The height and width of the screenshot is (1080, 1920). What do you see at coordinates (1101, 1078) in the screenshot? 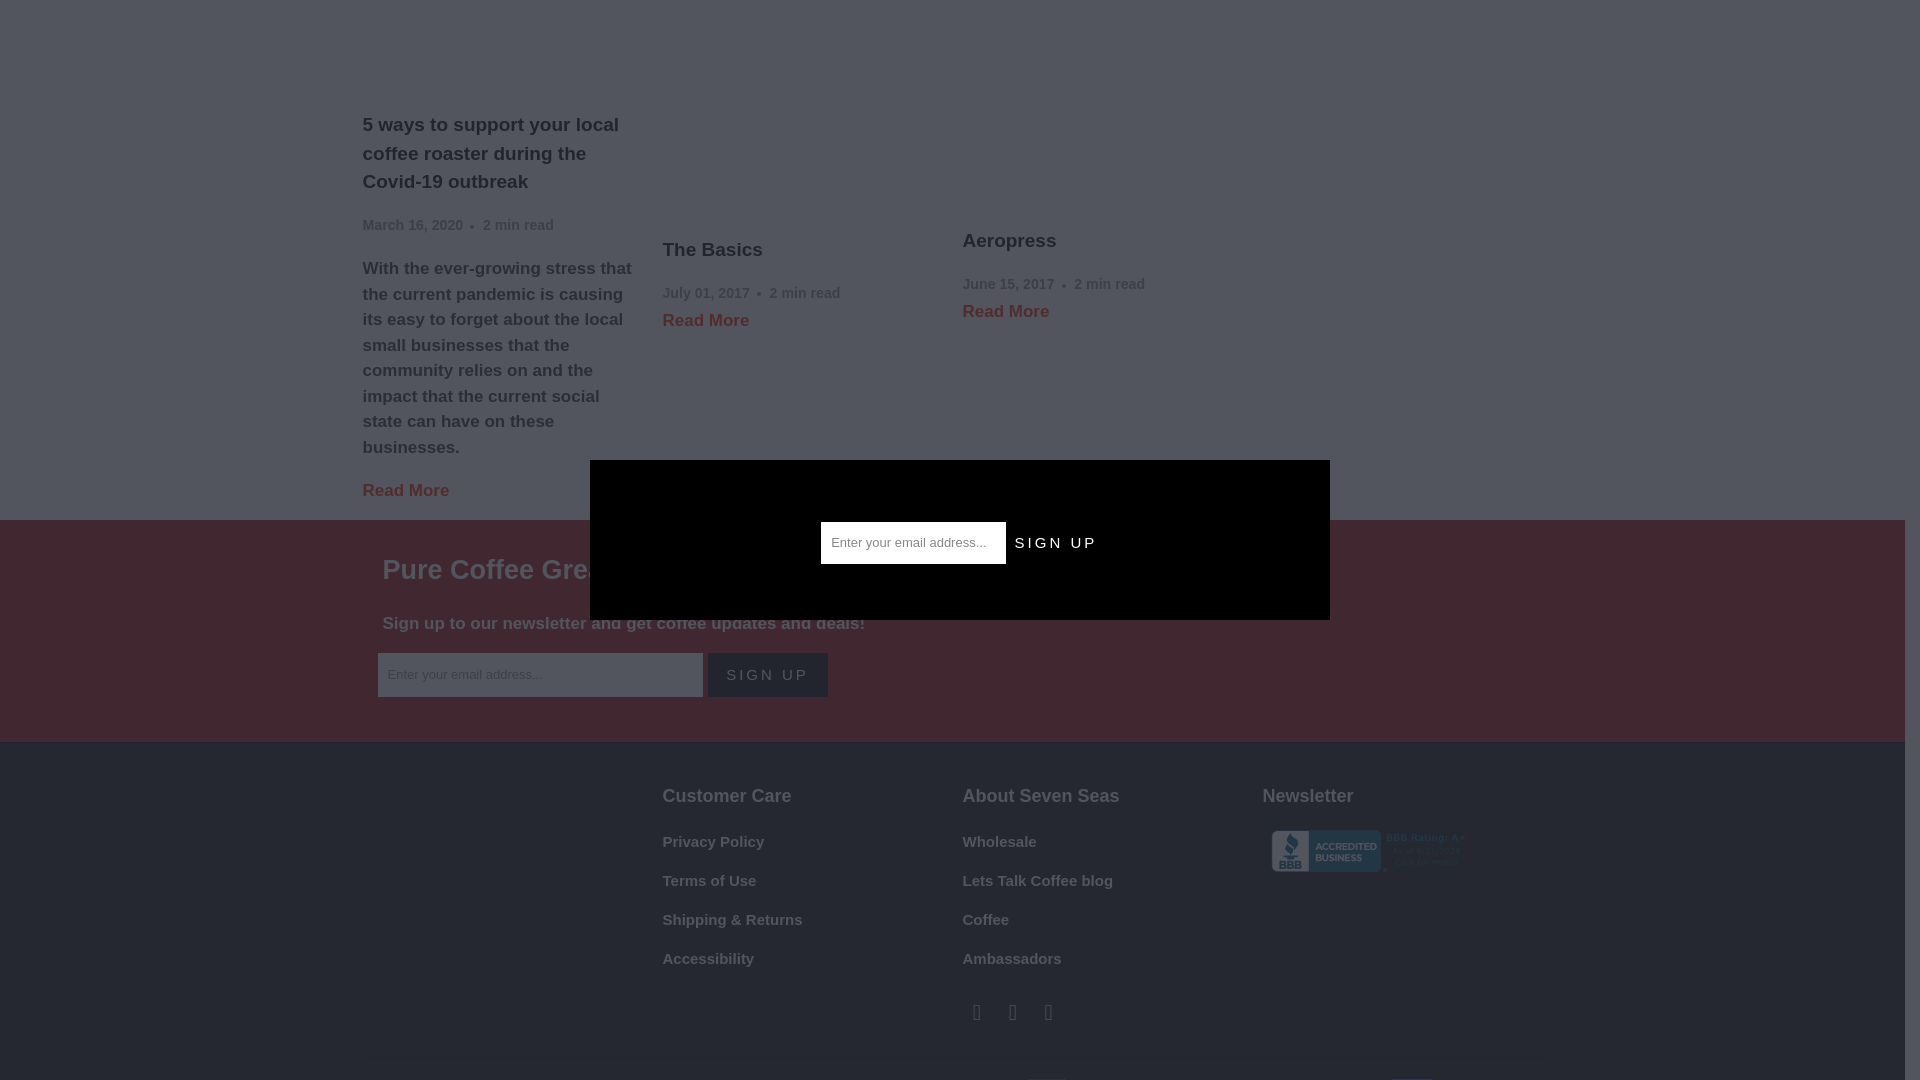
I see `Diners Club` at bounding box center [1101, 1078].